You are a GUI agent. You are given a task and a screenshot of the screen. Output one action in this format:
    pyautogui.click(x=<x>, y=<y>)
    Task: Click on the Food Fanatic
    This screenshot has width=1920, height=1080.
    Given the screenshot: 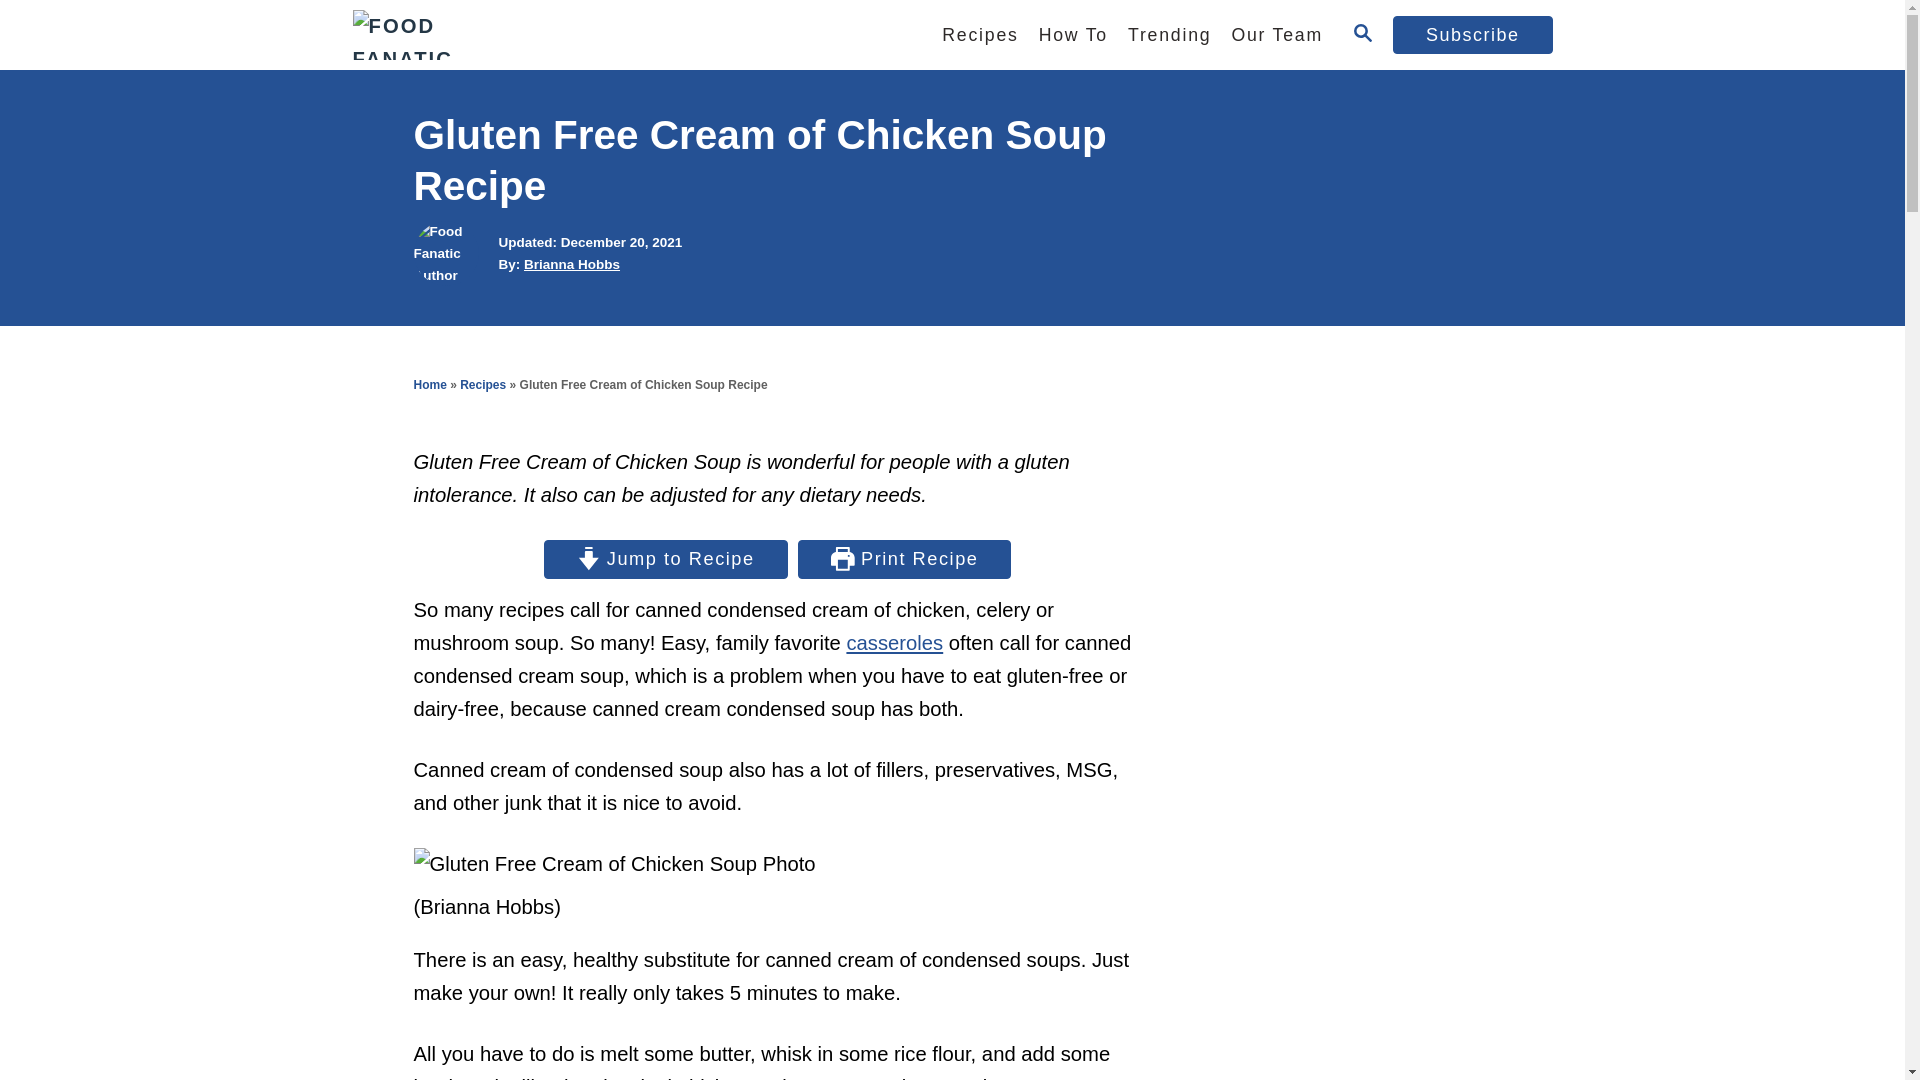 What is the action you would take?
    pyautogui.click(x=532, y=35)
    